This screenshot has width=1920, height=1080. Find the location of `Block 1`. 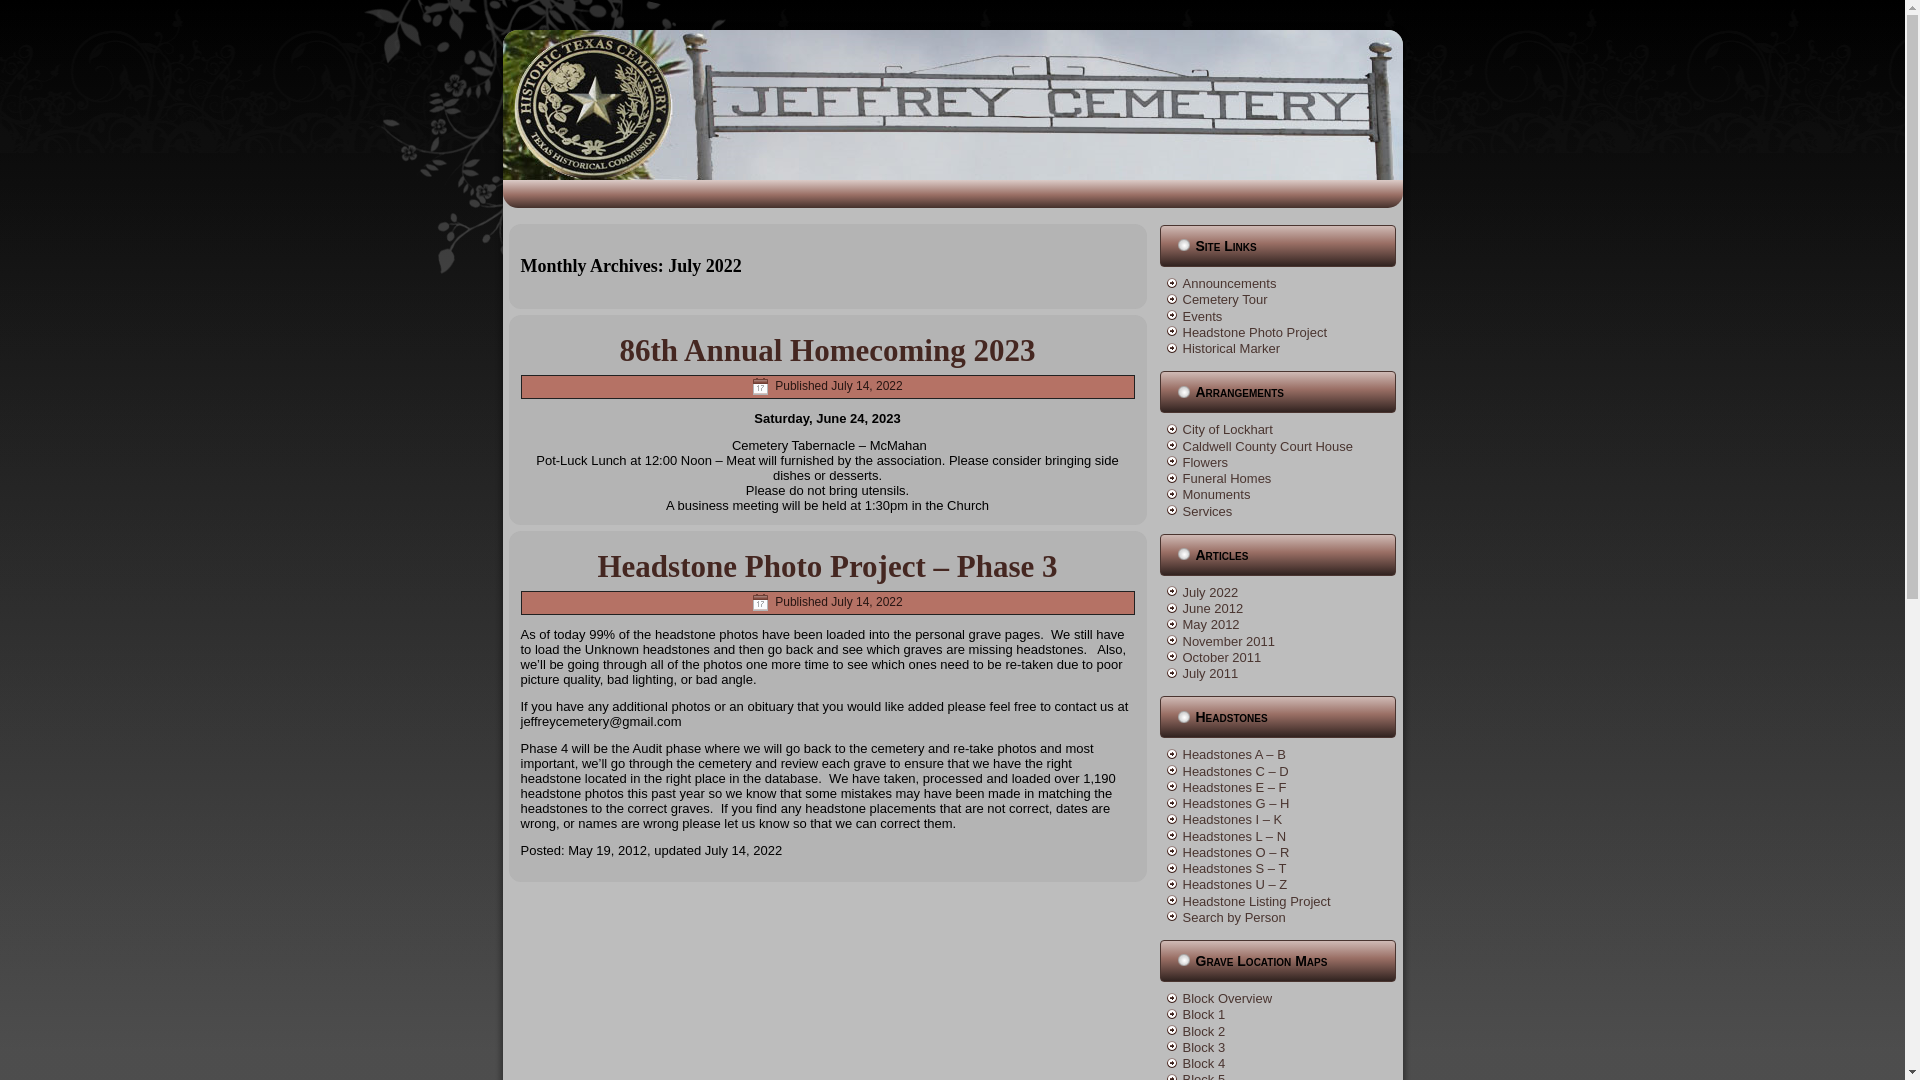

Block 1 is located at coordinates (1203, 1014).